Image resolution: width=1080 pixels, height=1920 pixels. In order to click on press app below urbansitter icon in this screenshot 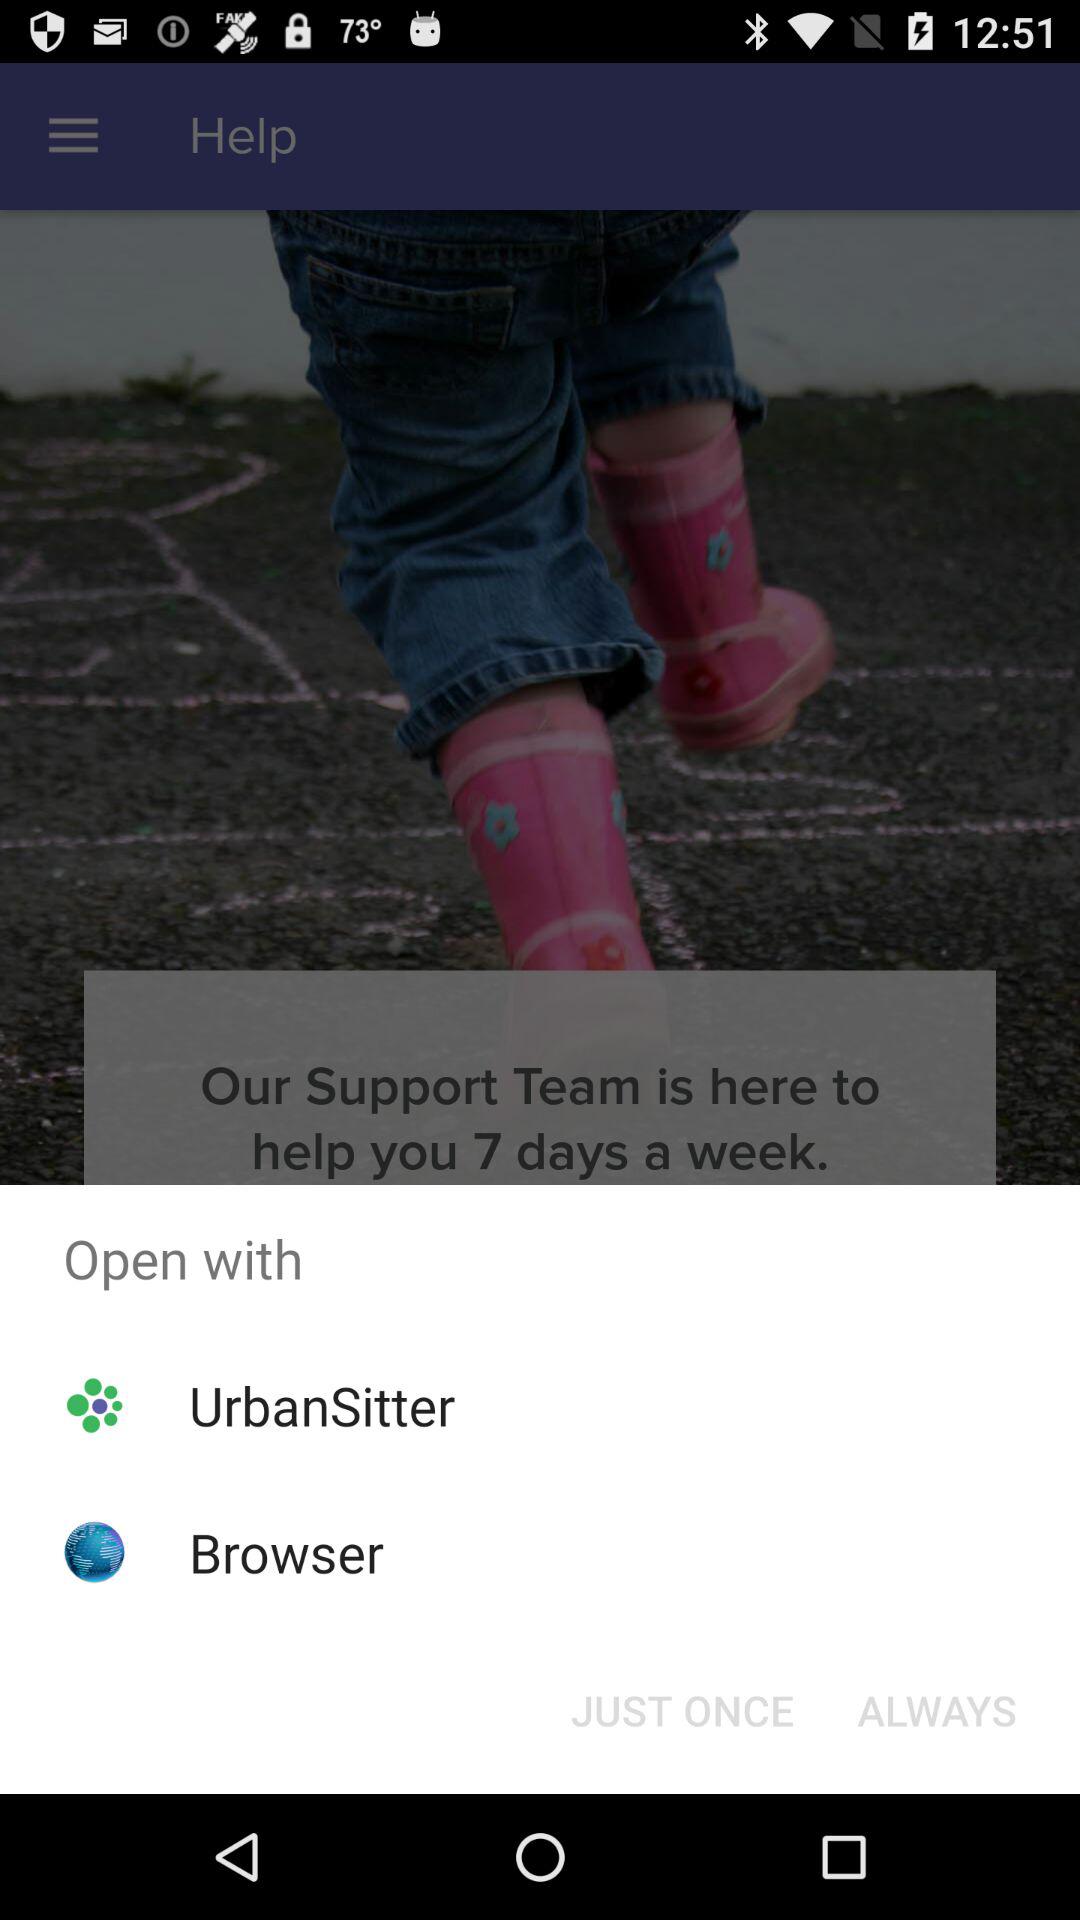, I will do `click(286, 1552)`.